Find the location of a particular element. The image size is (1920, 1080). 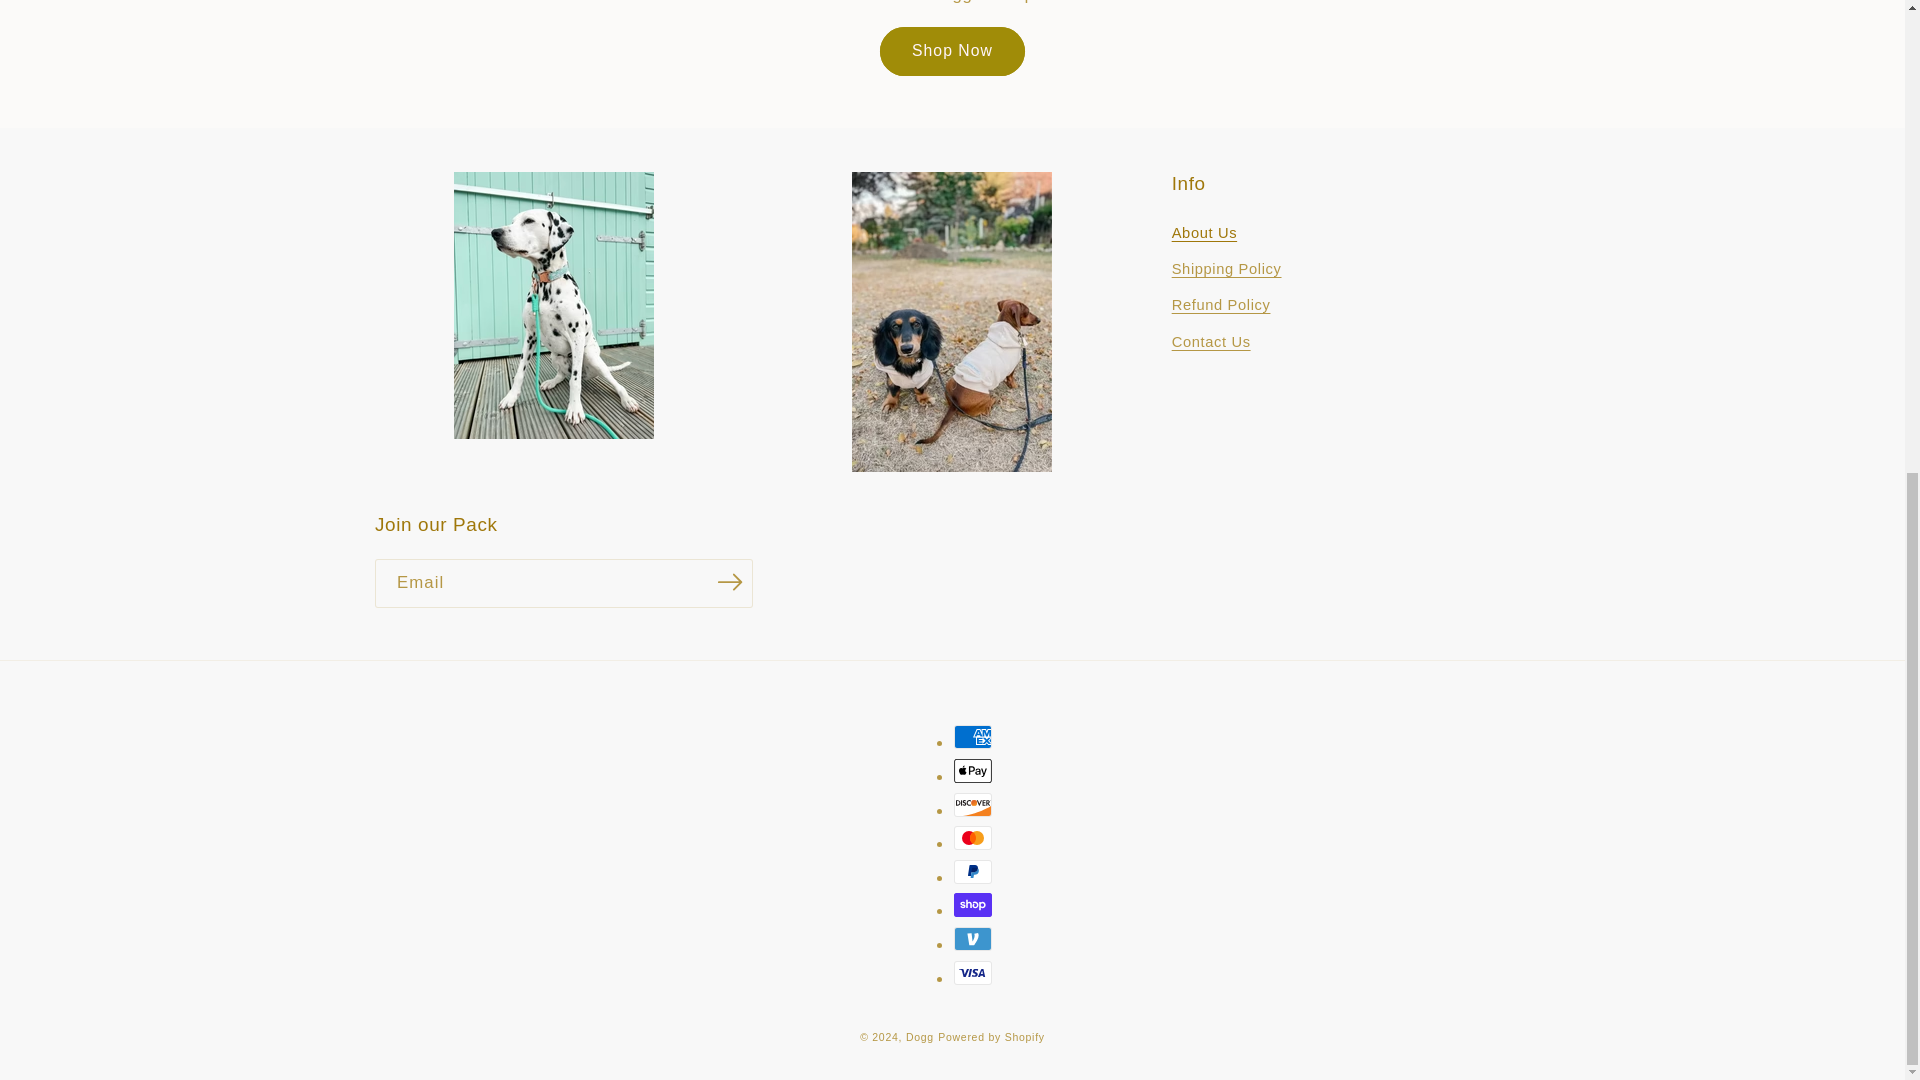

PayPal is located at coordinates (973, 872).